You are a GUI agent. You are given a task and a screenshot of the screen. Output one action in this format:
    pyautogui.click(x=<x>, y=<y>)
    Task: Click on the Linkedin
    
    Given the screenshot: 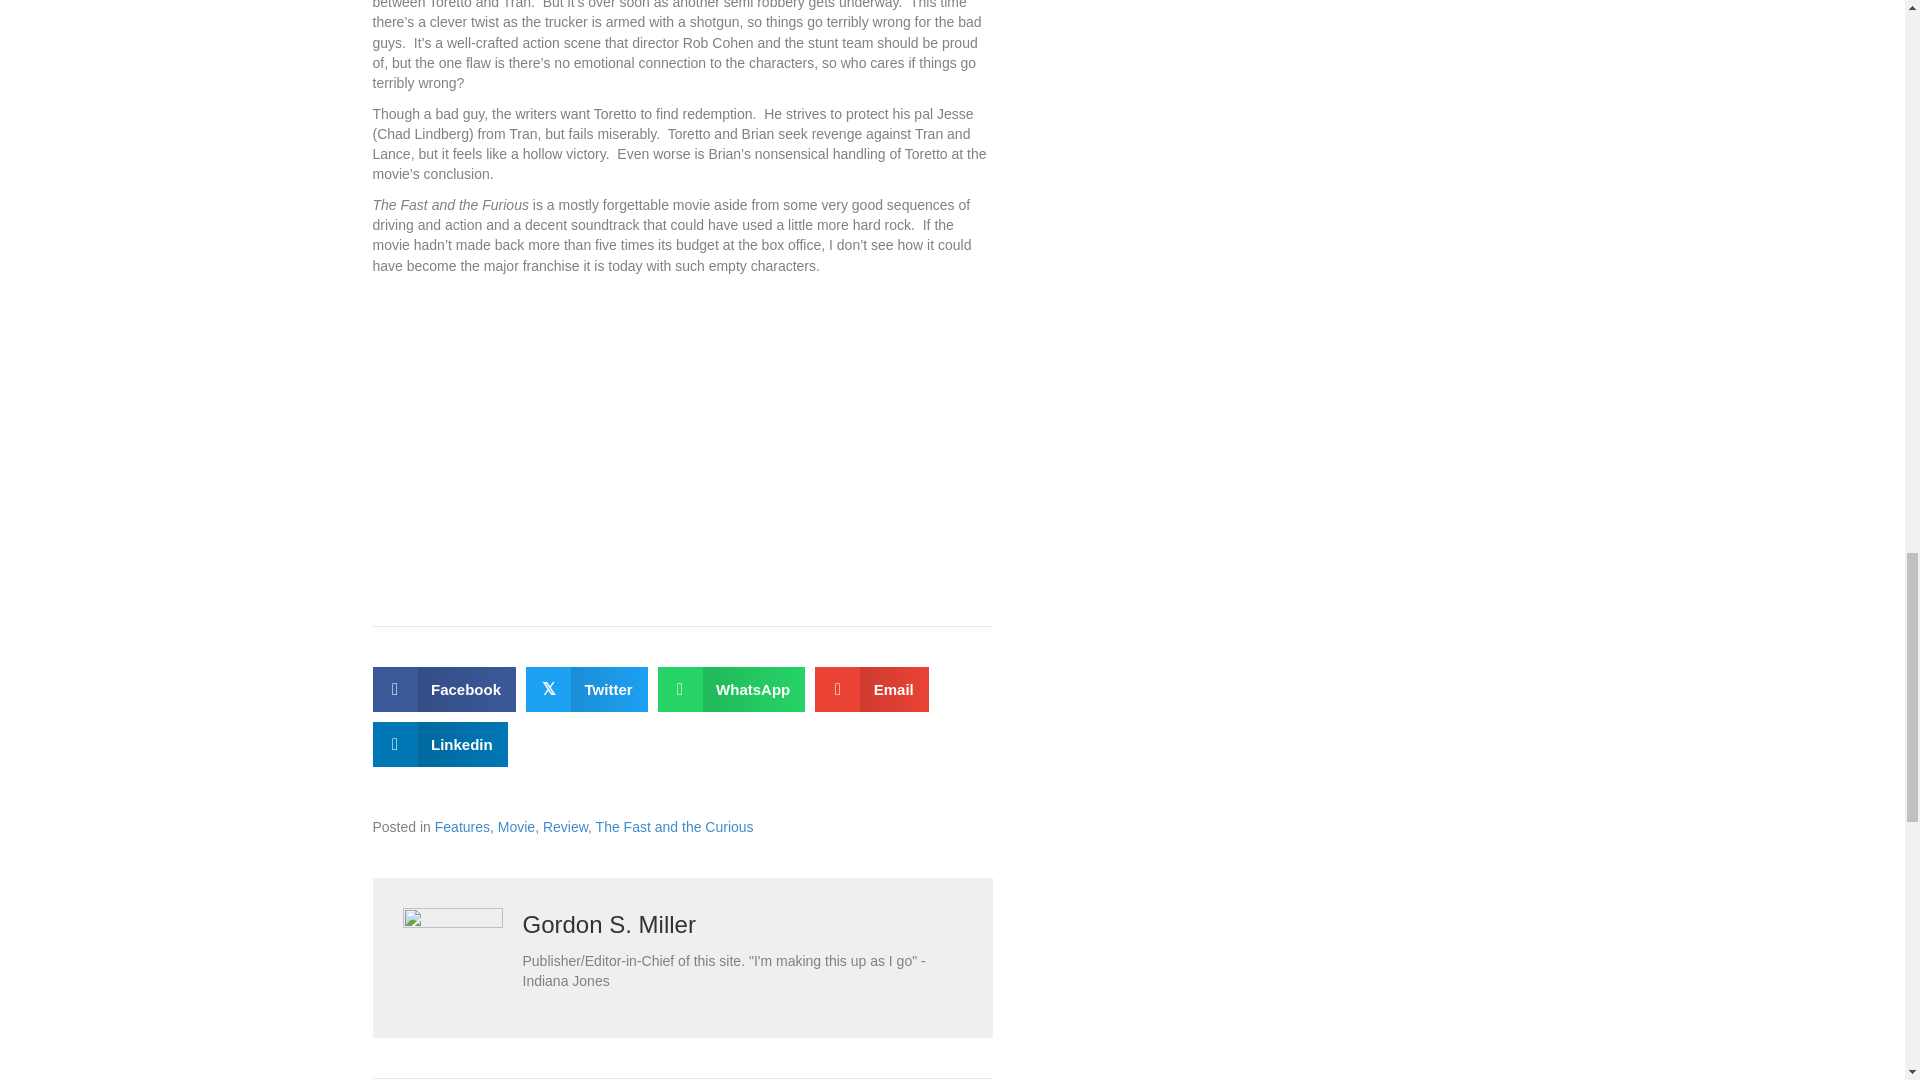 What is the action you would take?
    pyautogui.click(x=439, y=744)
    